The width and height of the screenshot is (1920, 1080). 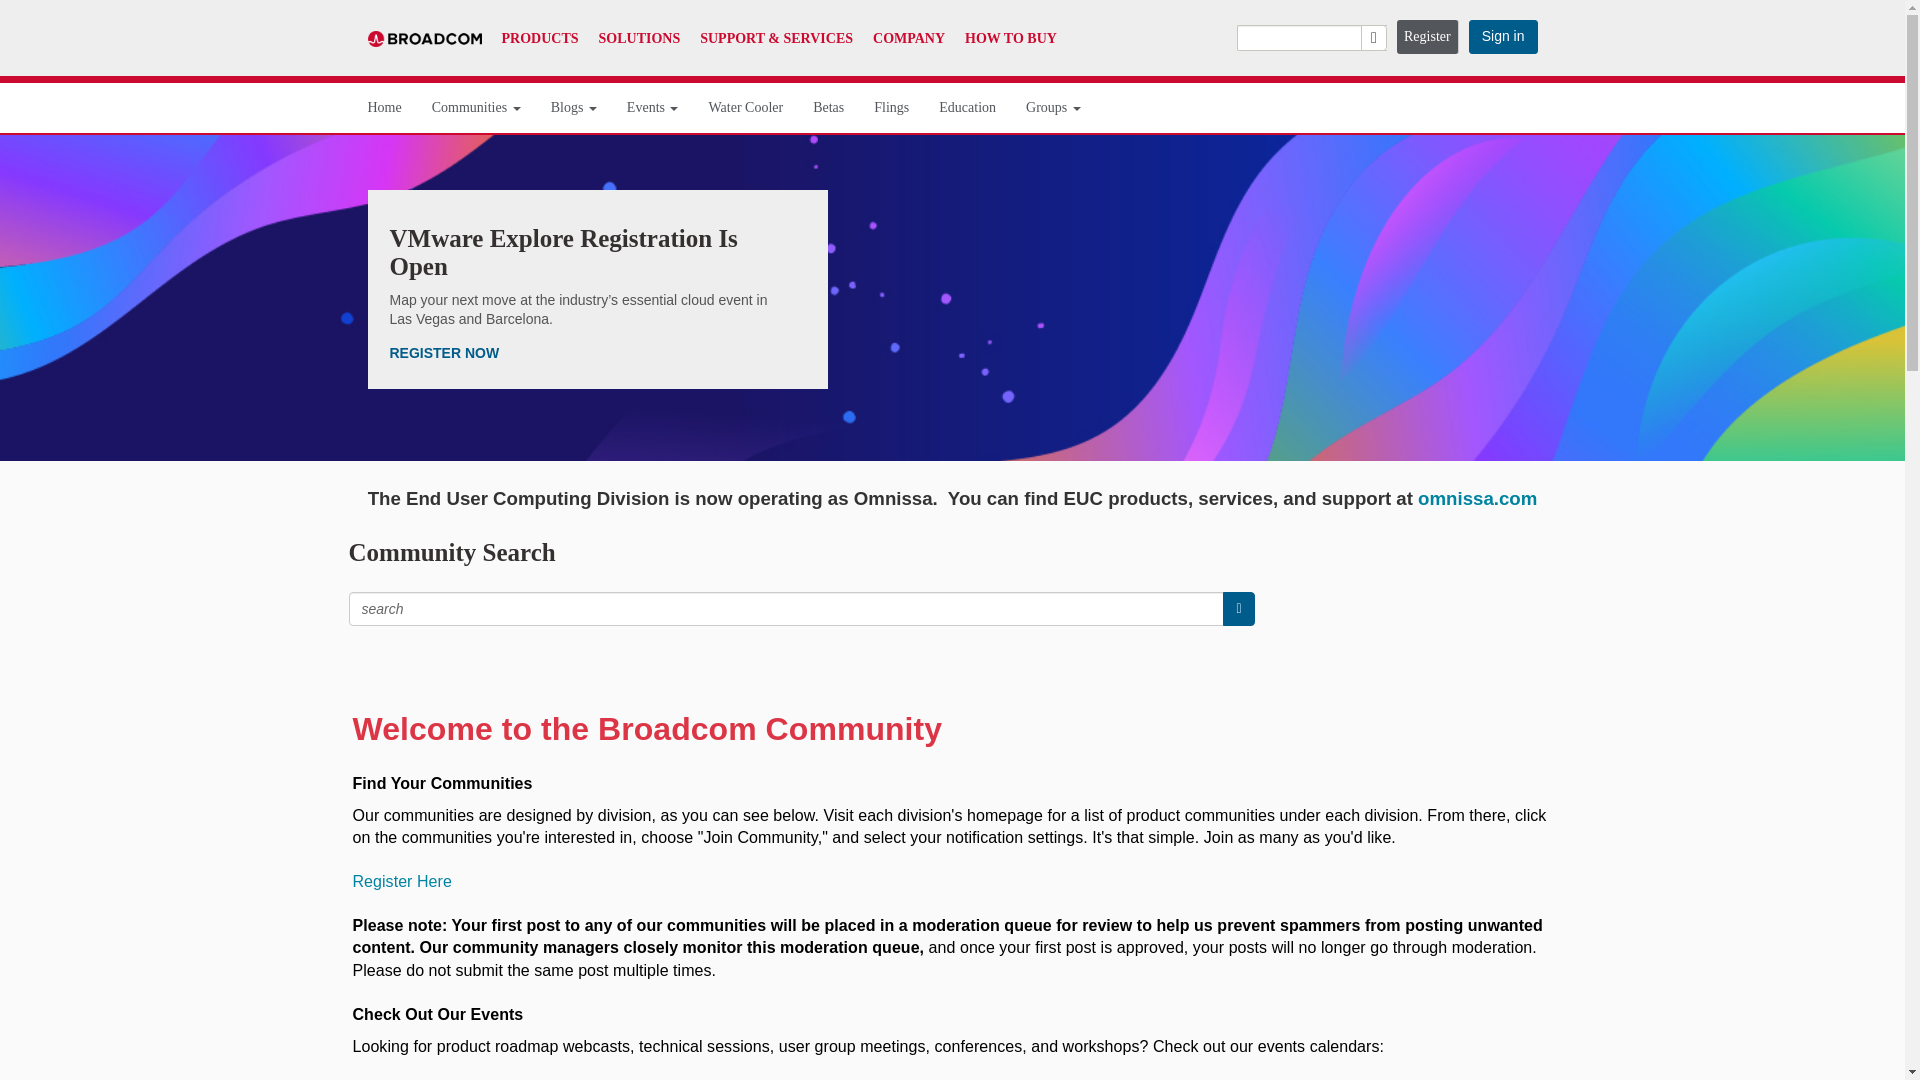 What do you see at coordinates (786, 608) in the screenshot?
I see `search term input` at bounding box center [786, 608].